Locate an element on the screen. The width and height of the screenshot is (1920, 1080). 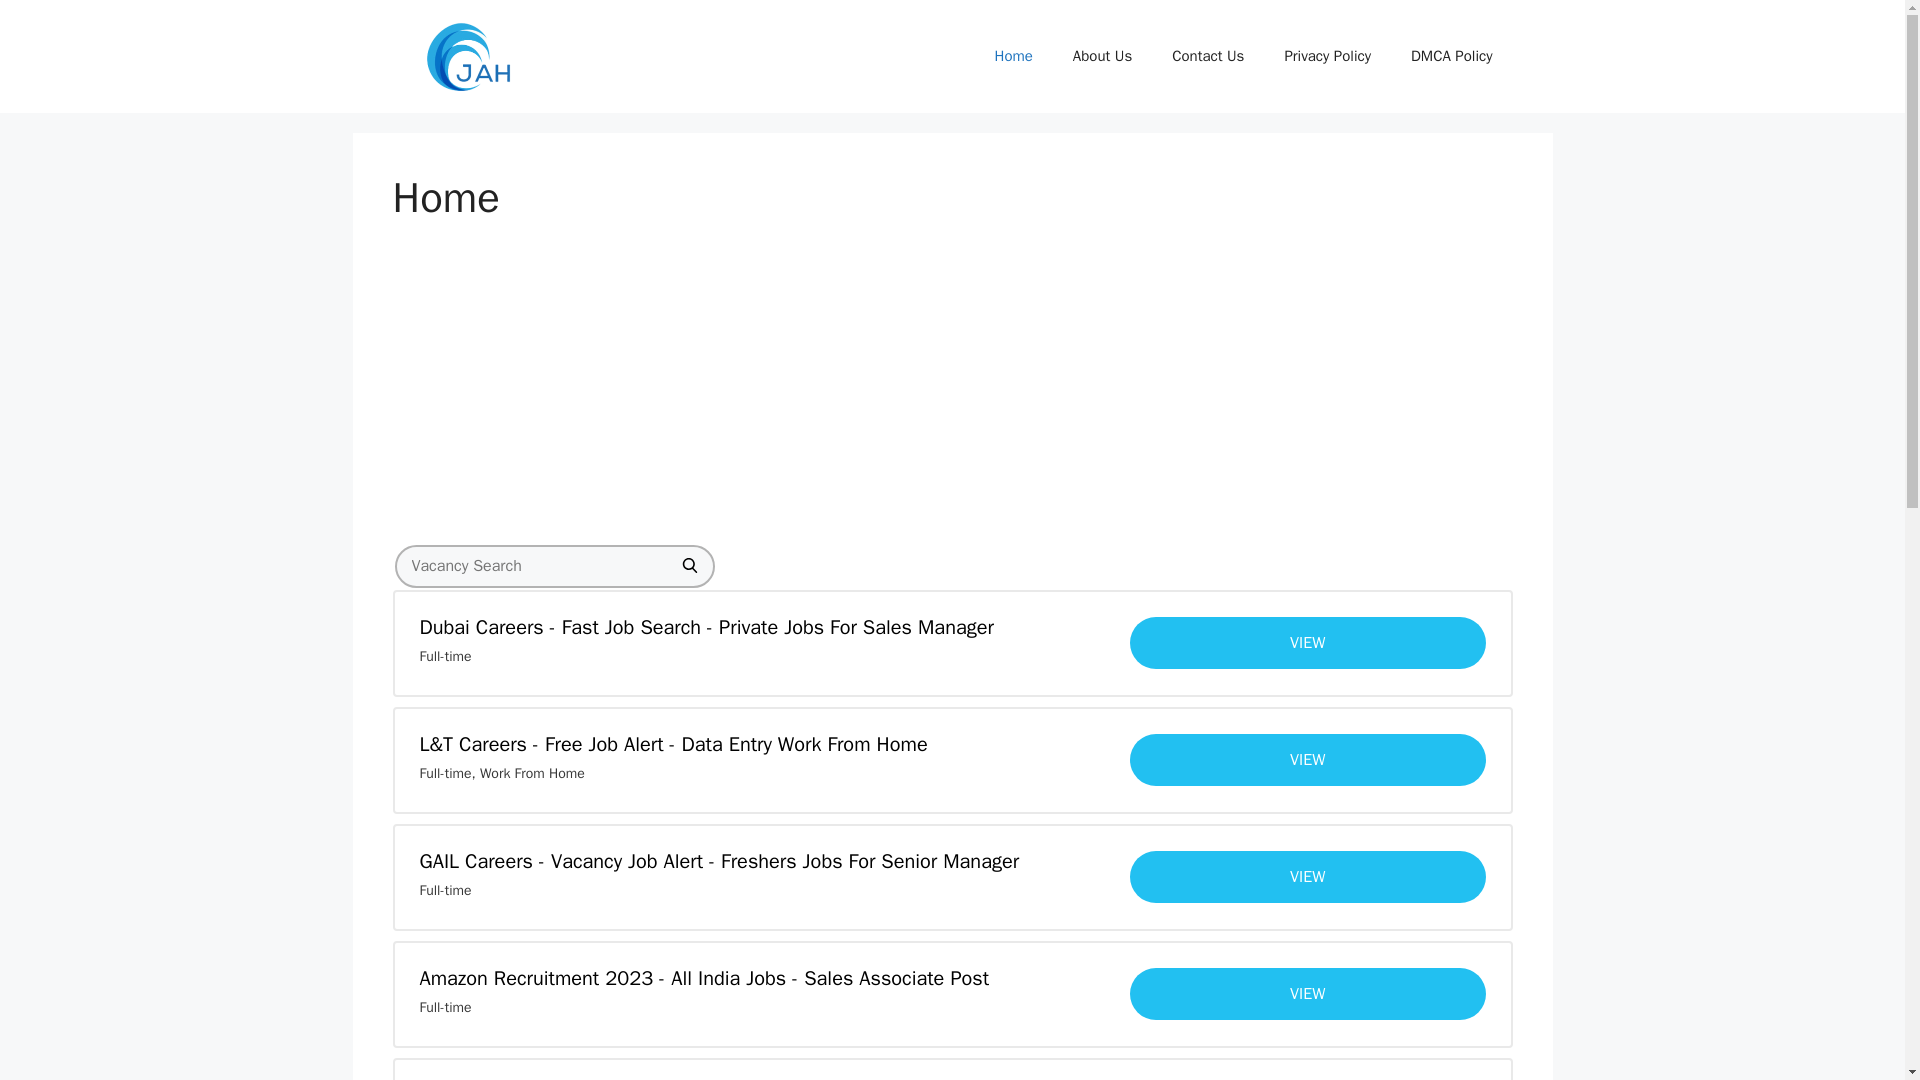
VIEW is located at coordinates (1308, 876).